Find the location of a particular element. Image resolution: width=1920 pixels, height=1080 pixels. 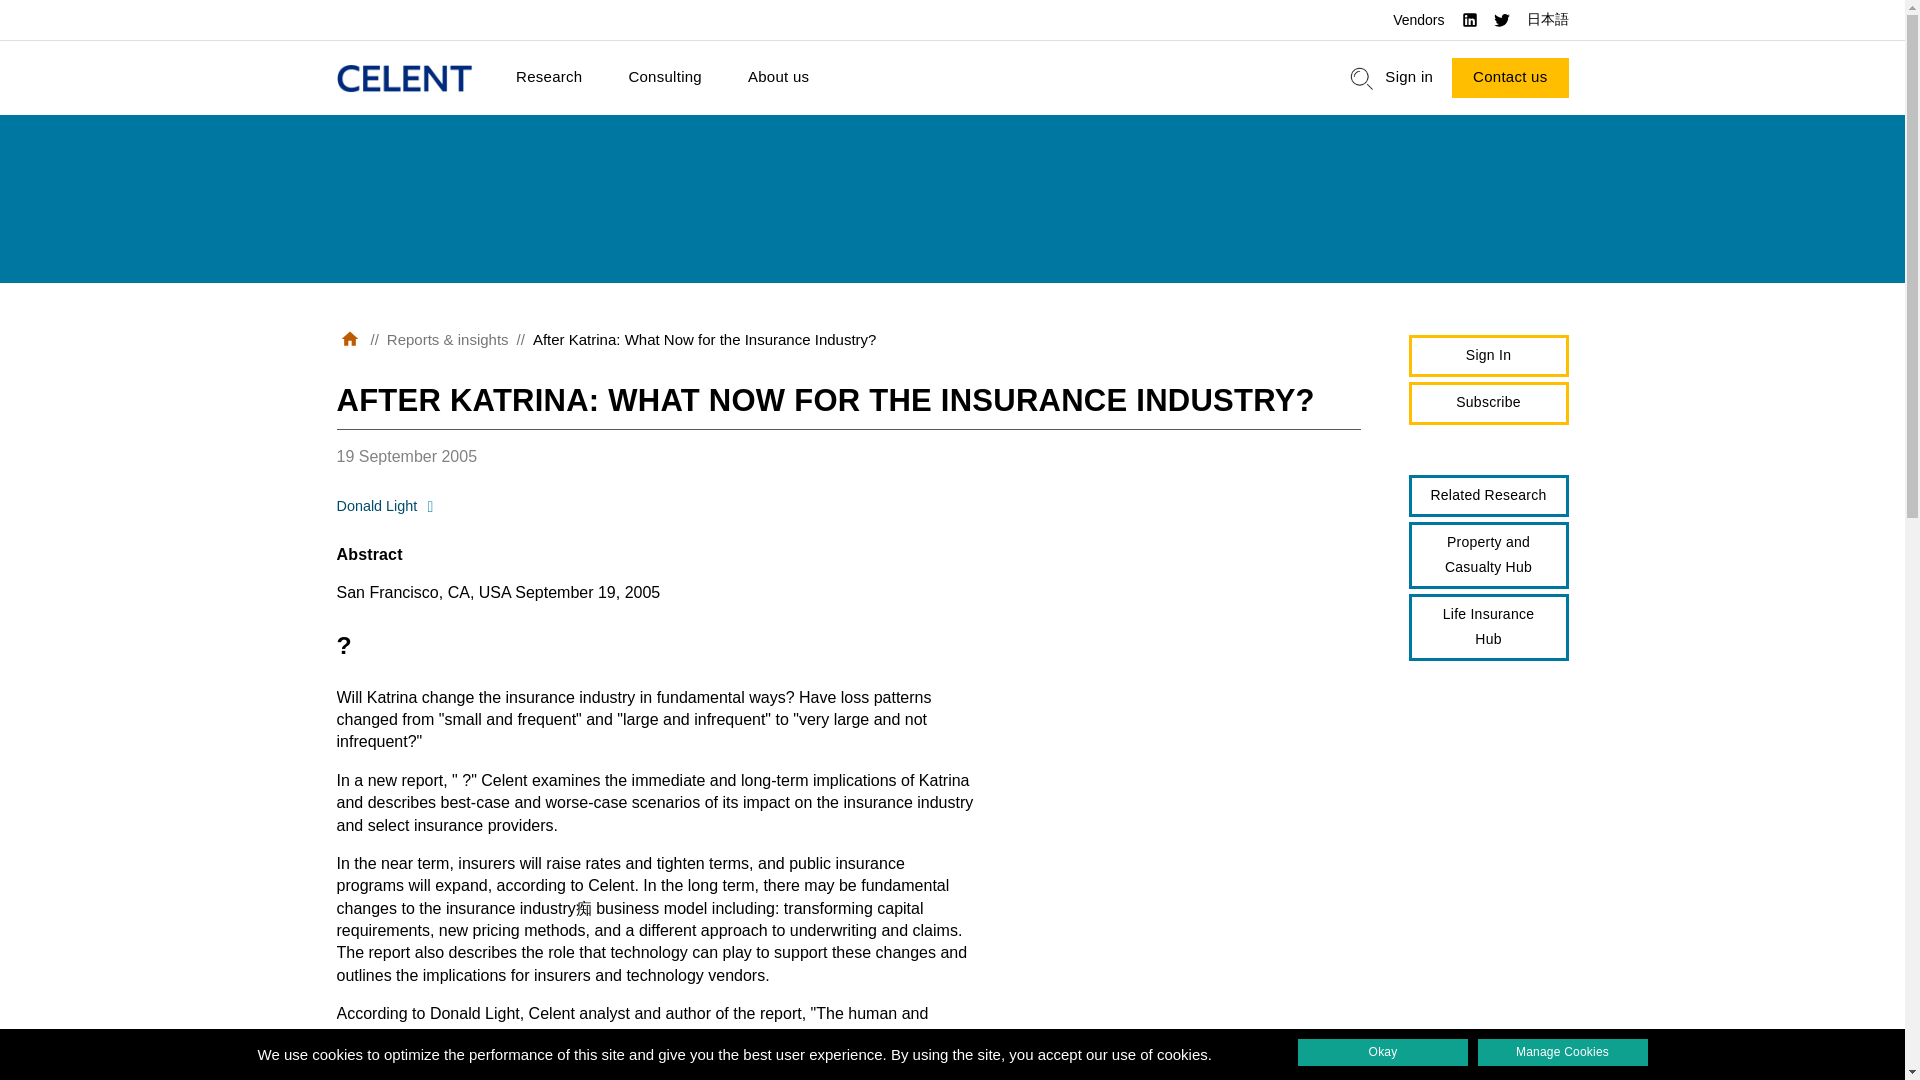

Manage Cookies is located at coordinates (1562, 1052).